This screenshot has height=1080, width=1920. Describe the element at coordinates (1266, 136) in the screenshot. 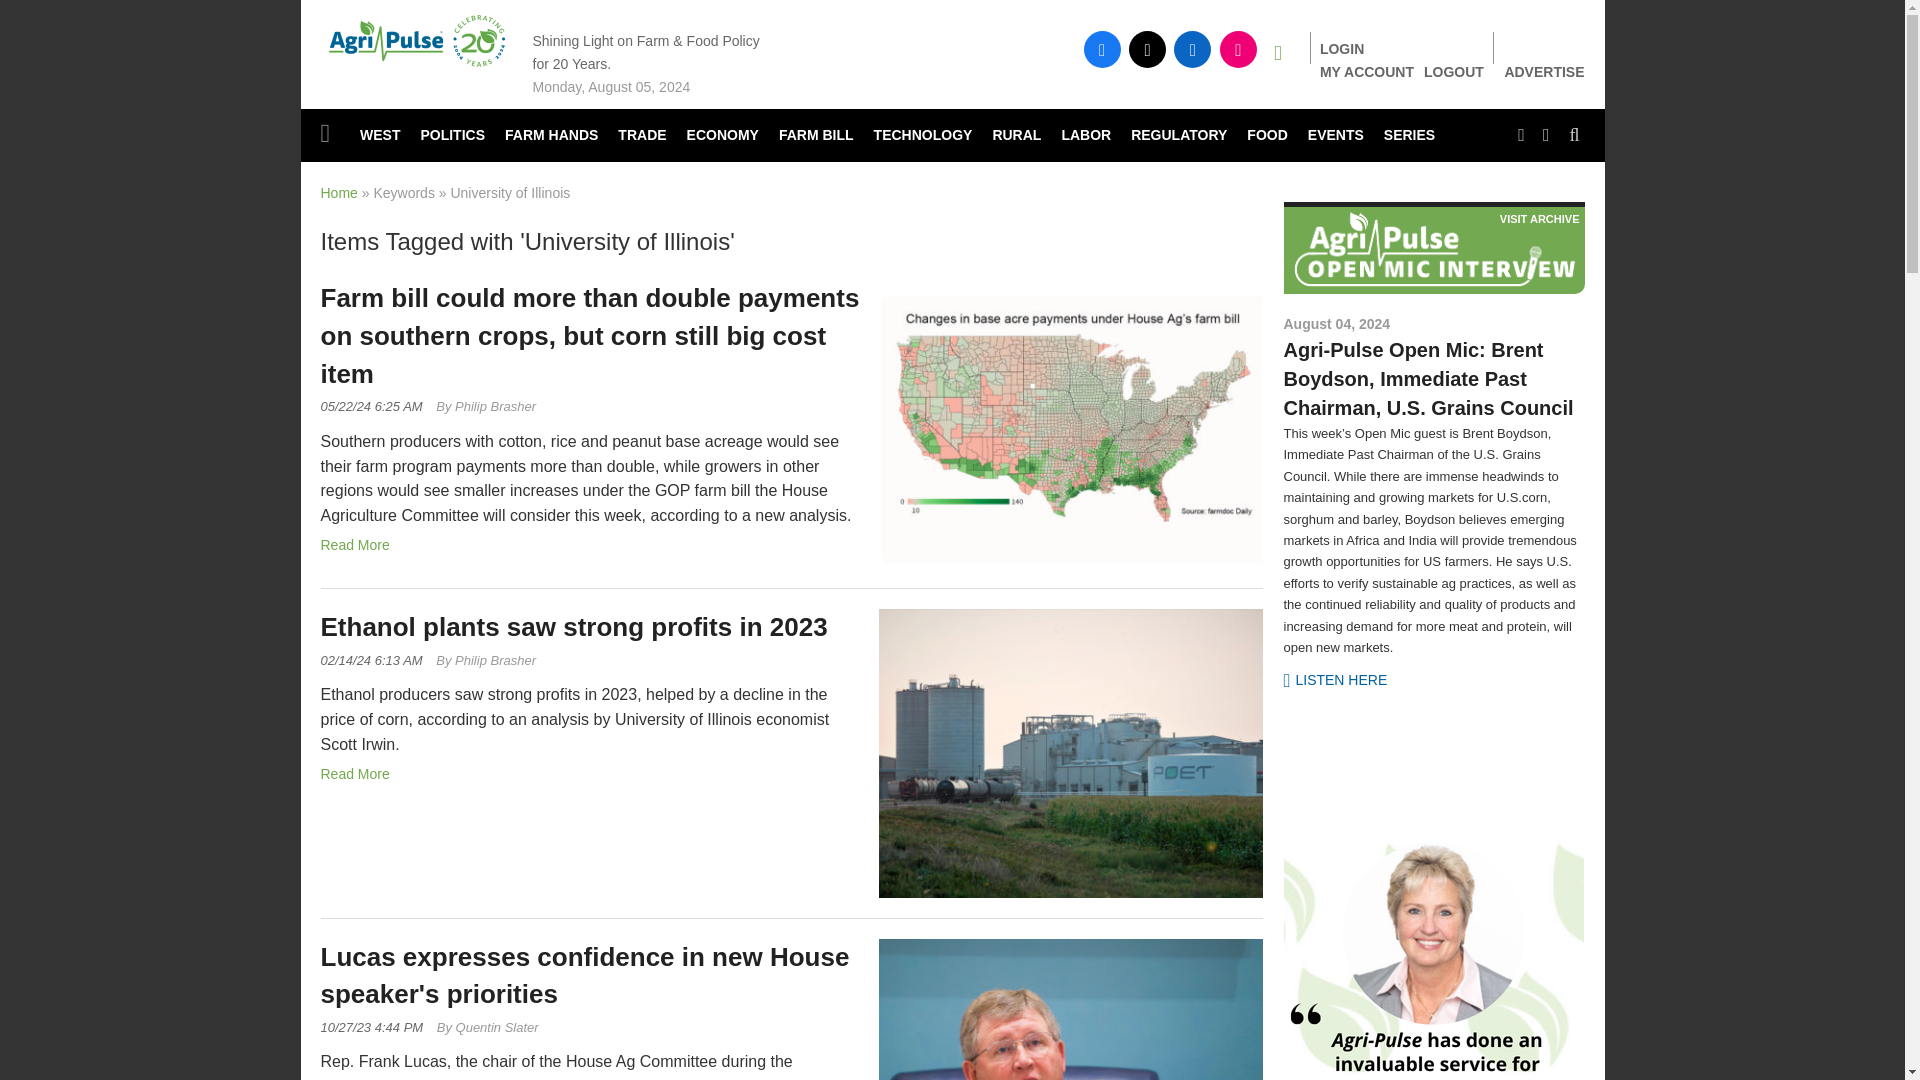

I see `FOOD` at that location.